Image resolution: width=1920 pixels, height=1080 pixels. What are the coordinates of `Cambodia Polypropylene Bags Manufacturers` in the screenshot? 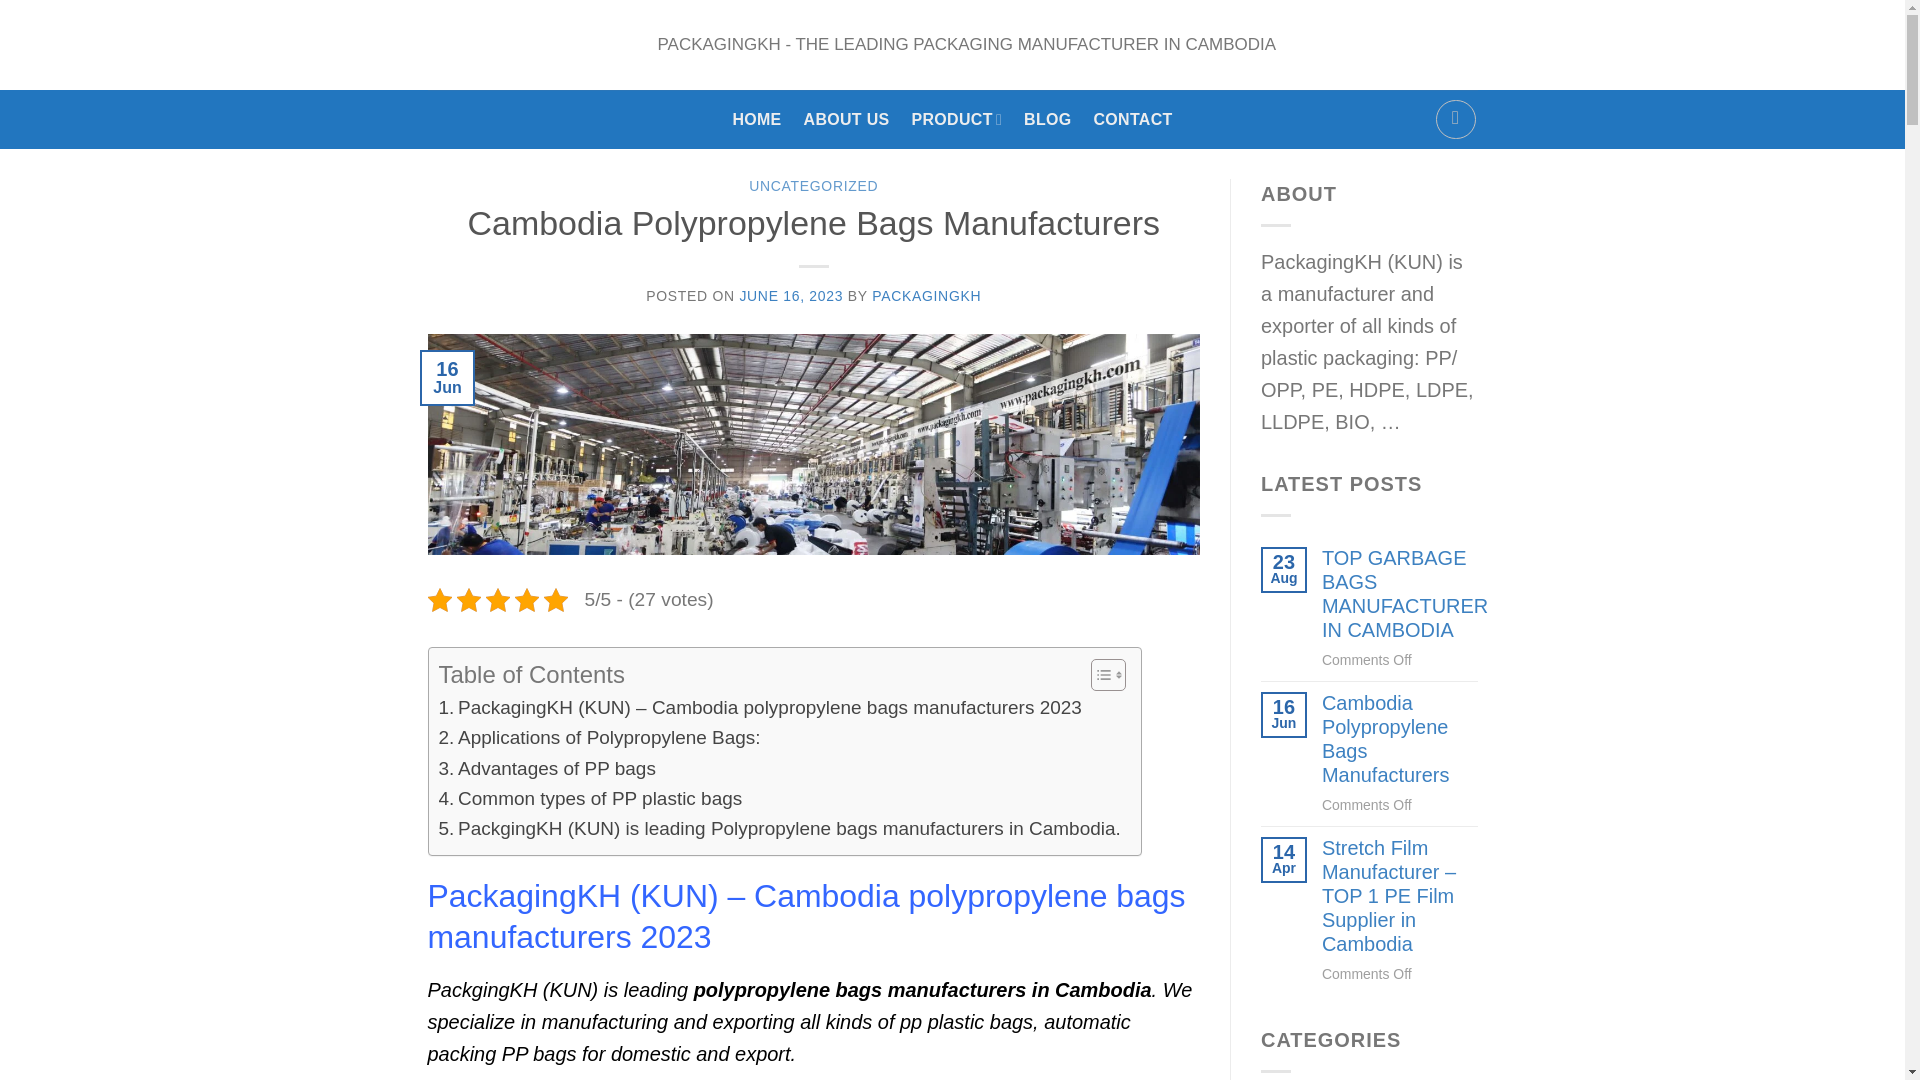 It's located at (1400, 740).